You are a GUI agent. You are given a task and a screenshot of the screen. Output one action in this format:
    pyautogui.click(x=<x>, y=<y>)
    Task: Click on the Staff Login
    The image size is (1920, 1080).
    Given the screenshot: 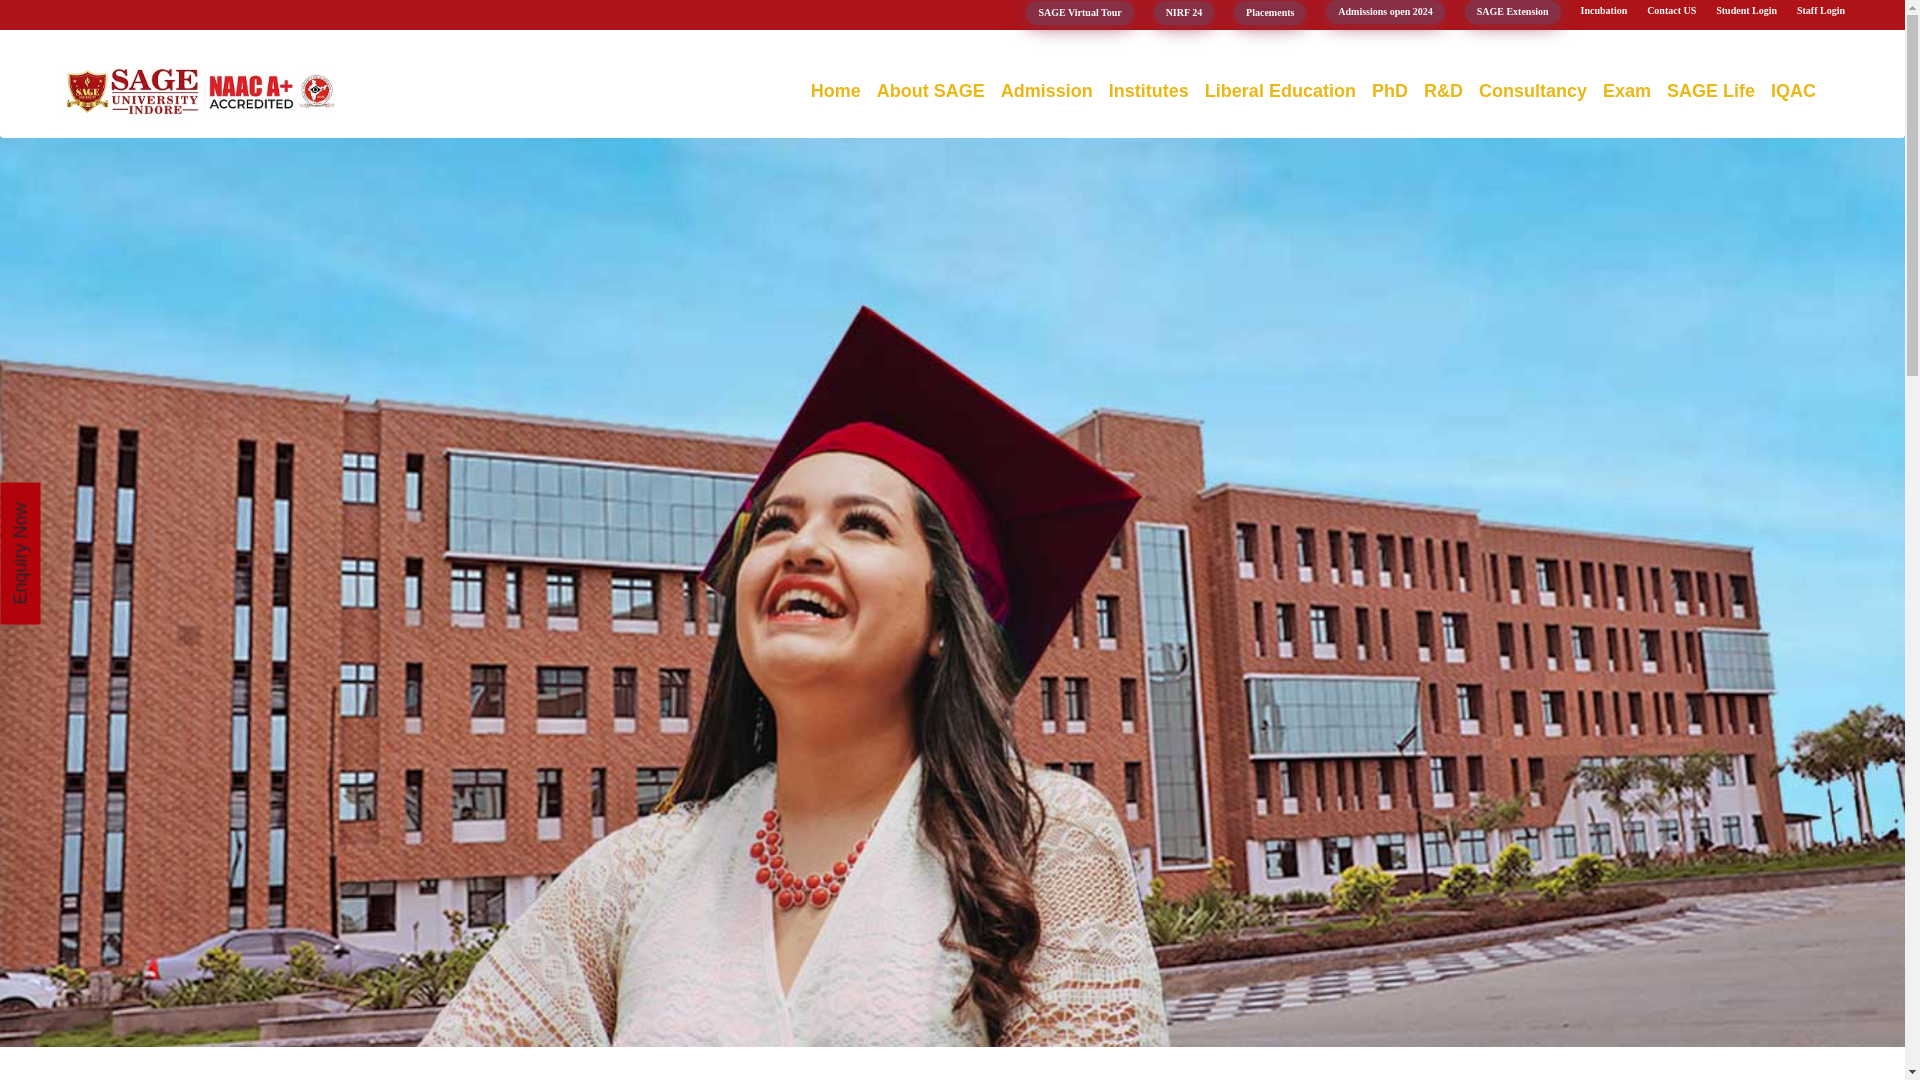 What is the action you would take?
    pyautogui.click(x=1821, y=11)
    